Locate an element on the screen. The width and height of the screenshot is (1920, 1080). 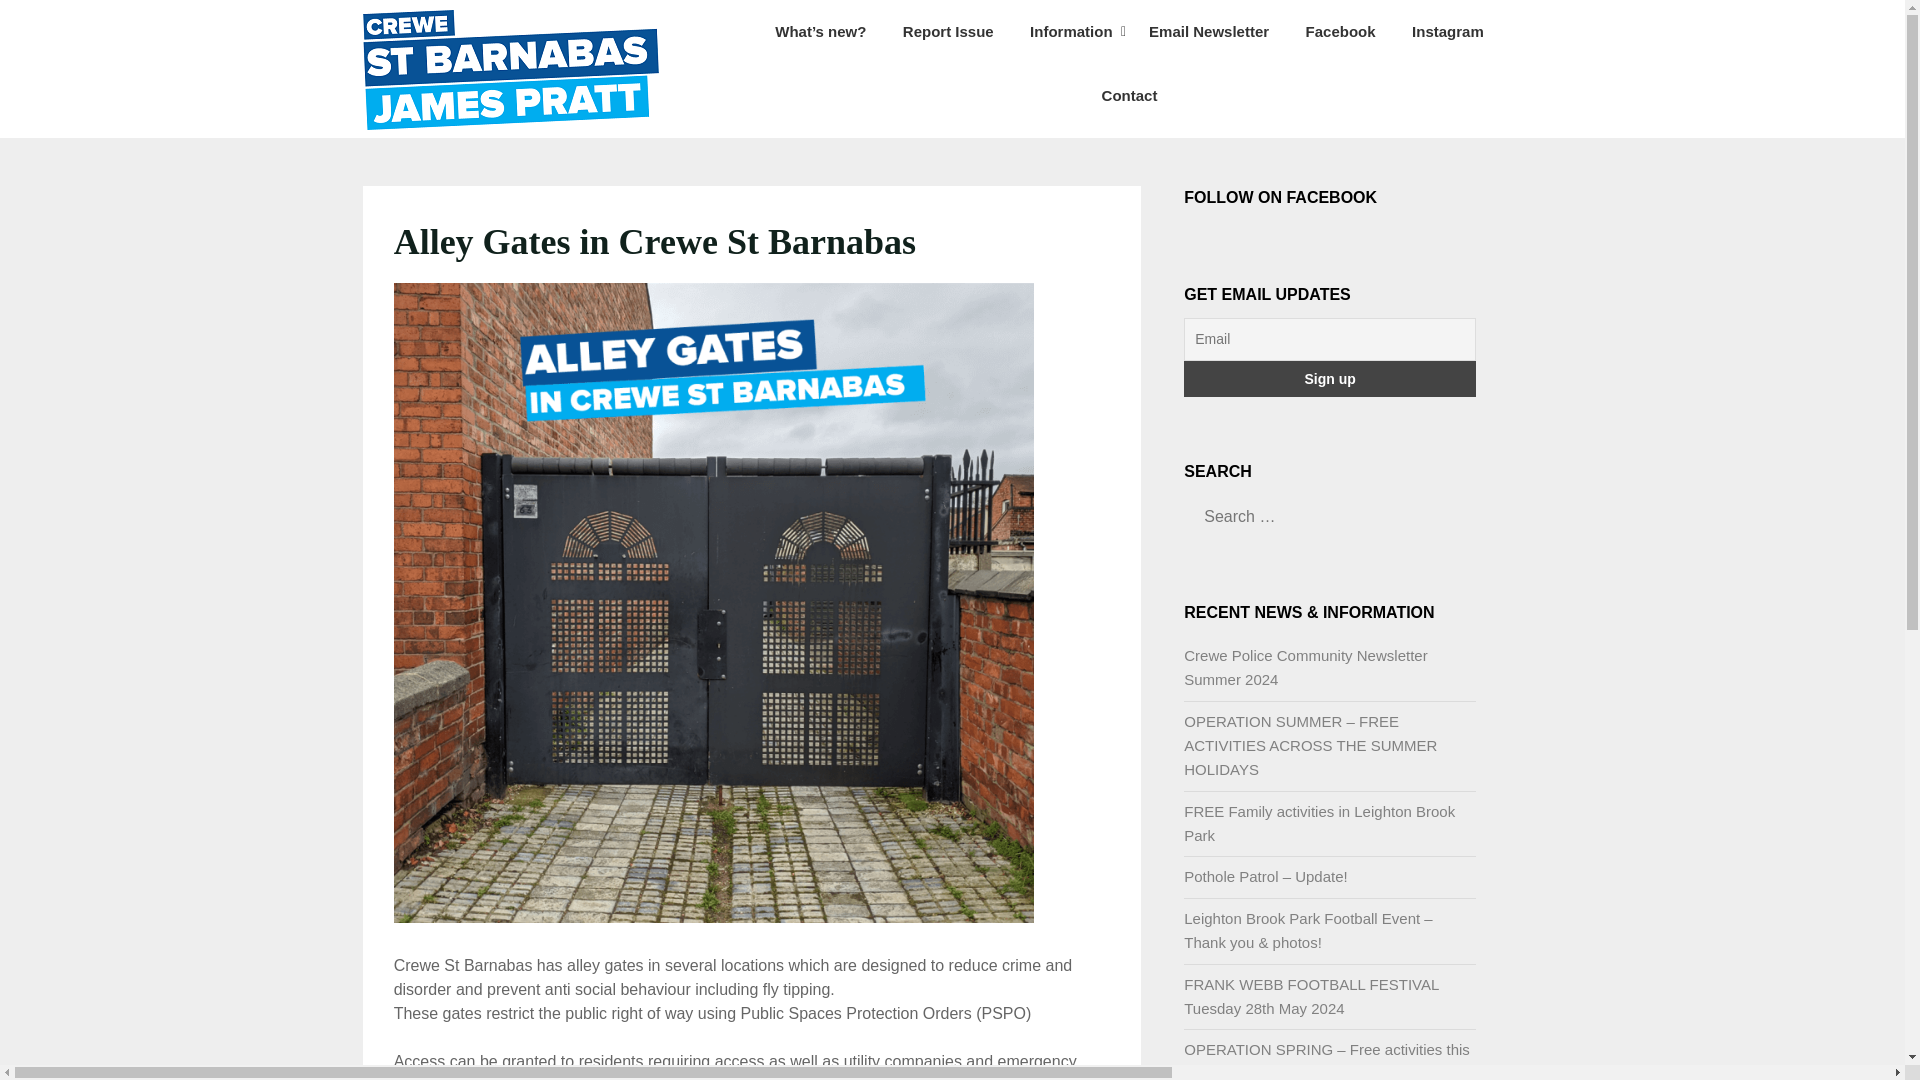
Search is located at coordinates (50, 29).